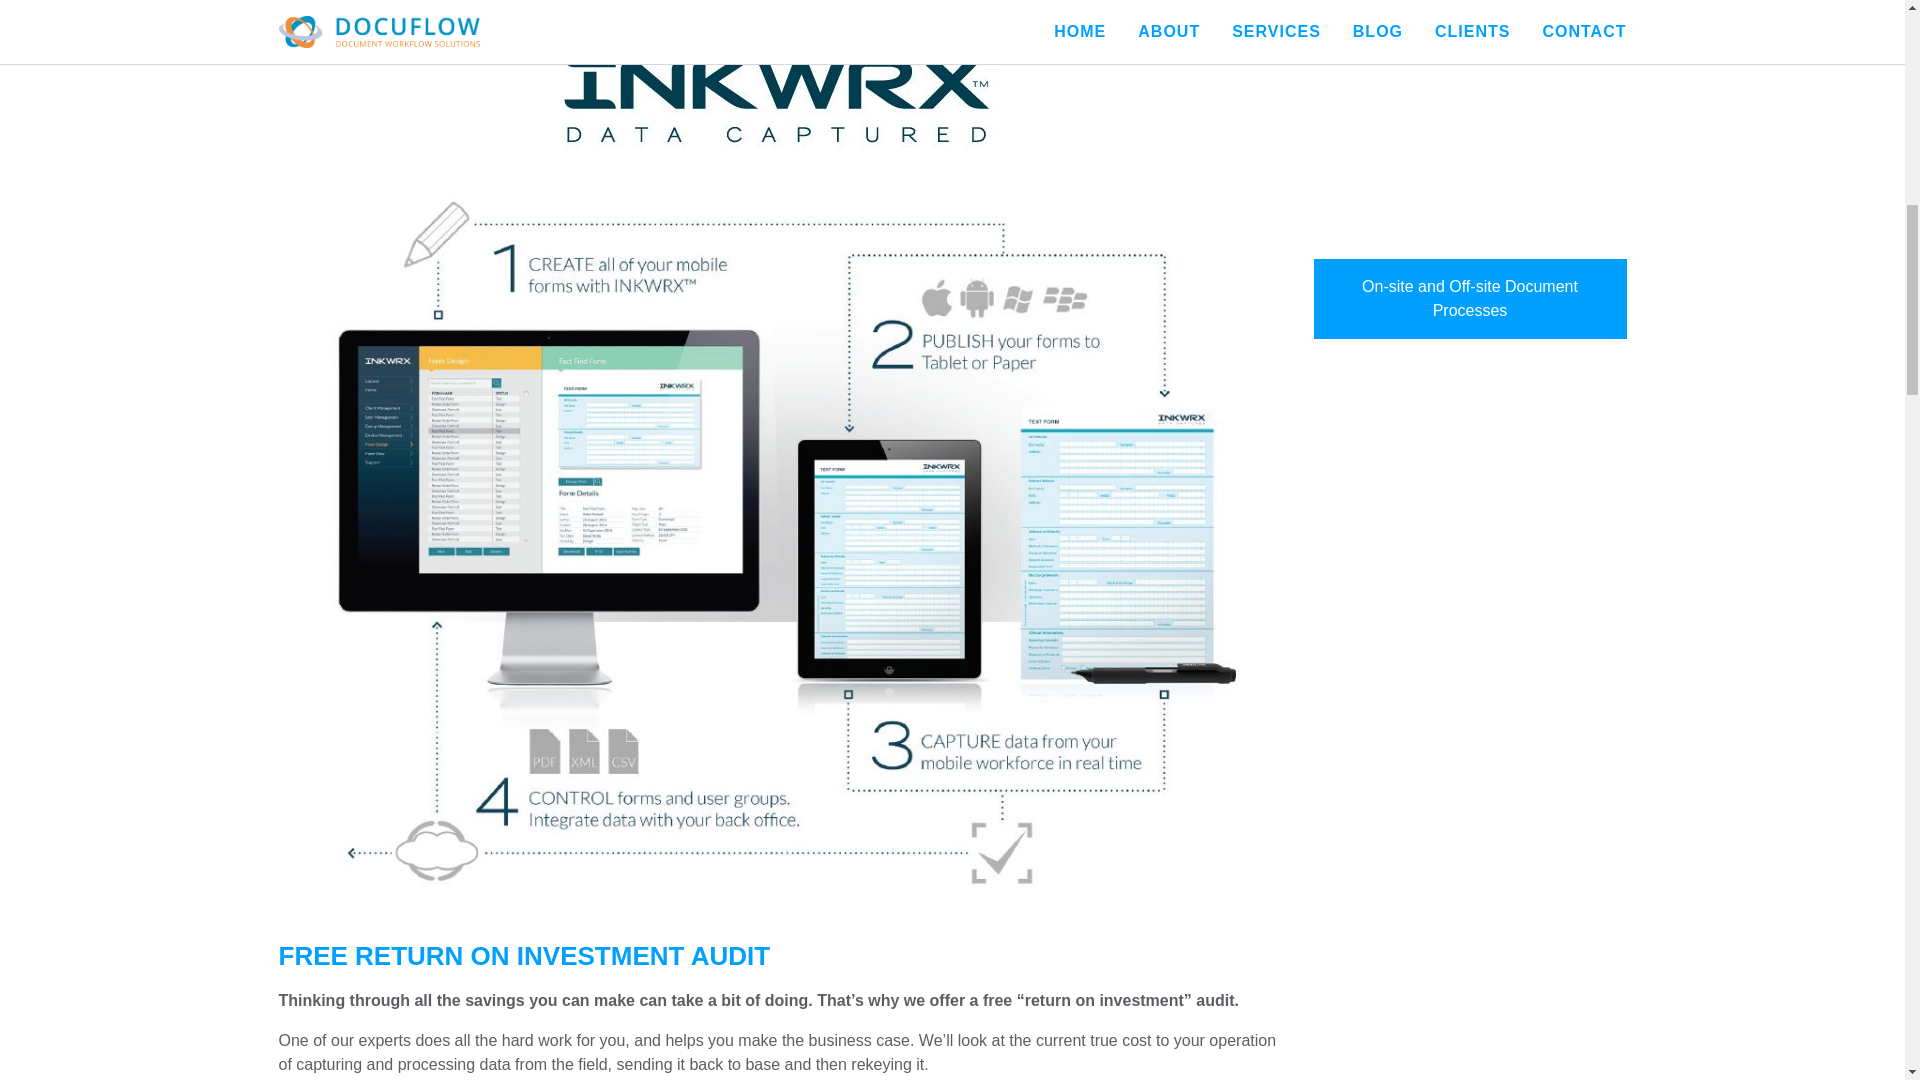 The height and width of the screenshot is (1080, 1920). I want to click on Postal Solutions, so click(1470, 25).